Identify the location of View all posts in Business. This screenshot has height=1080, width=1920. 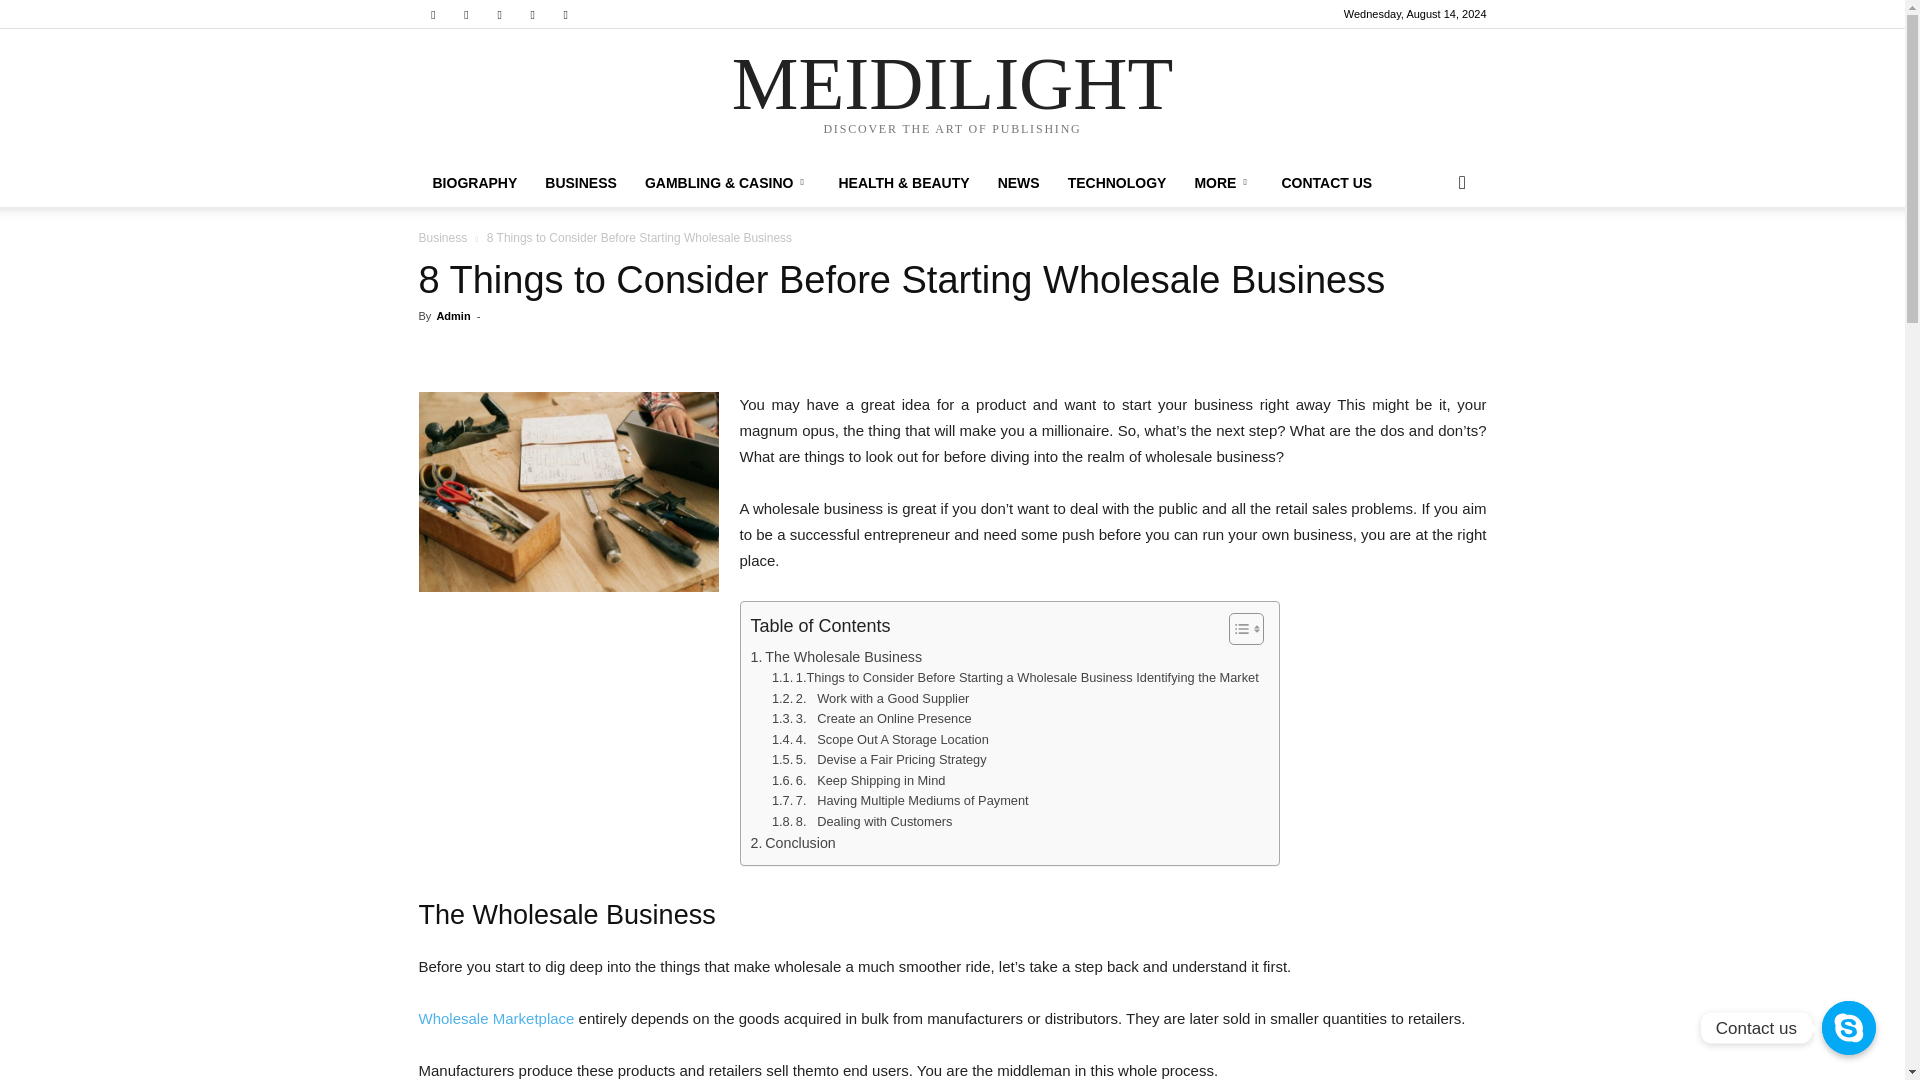
(442, 238).